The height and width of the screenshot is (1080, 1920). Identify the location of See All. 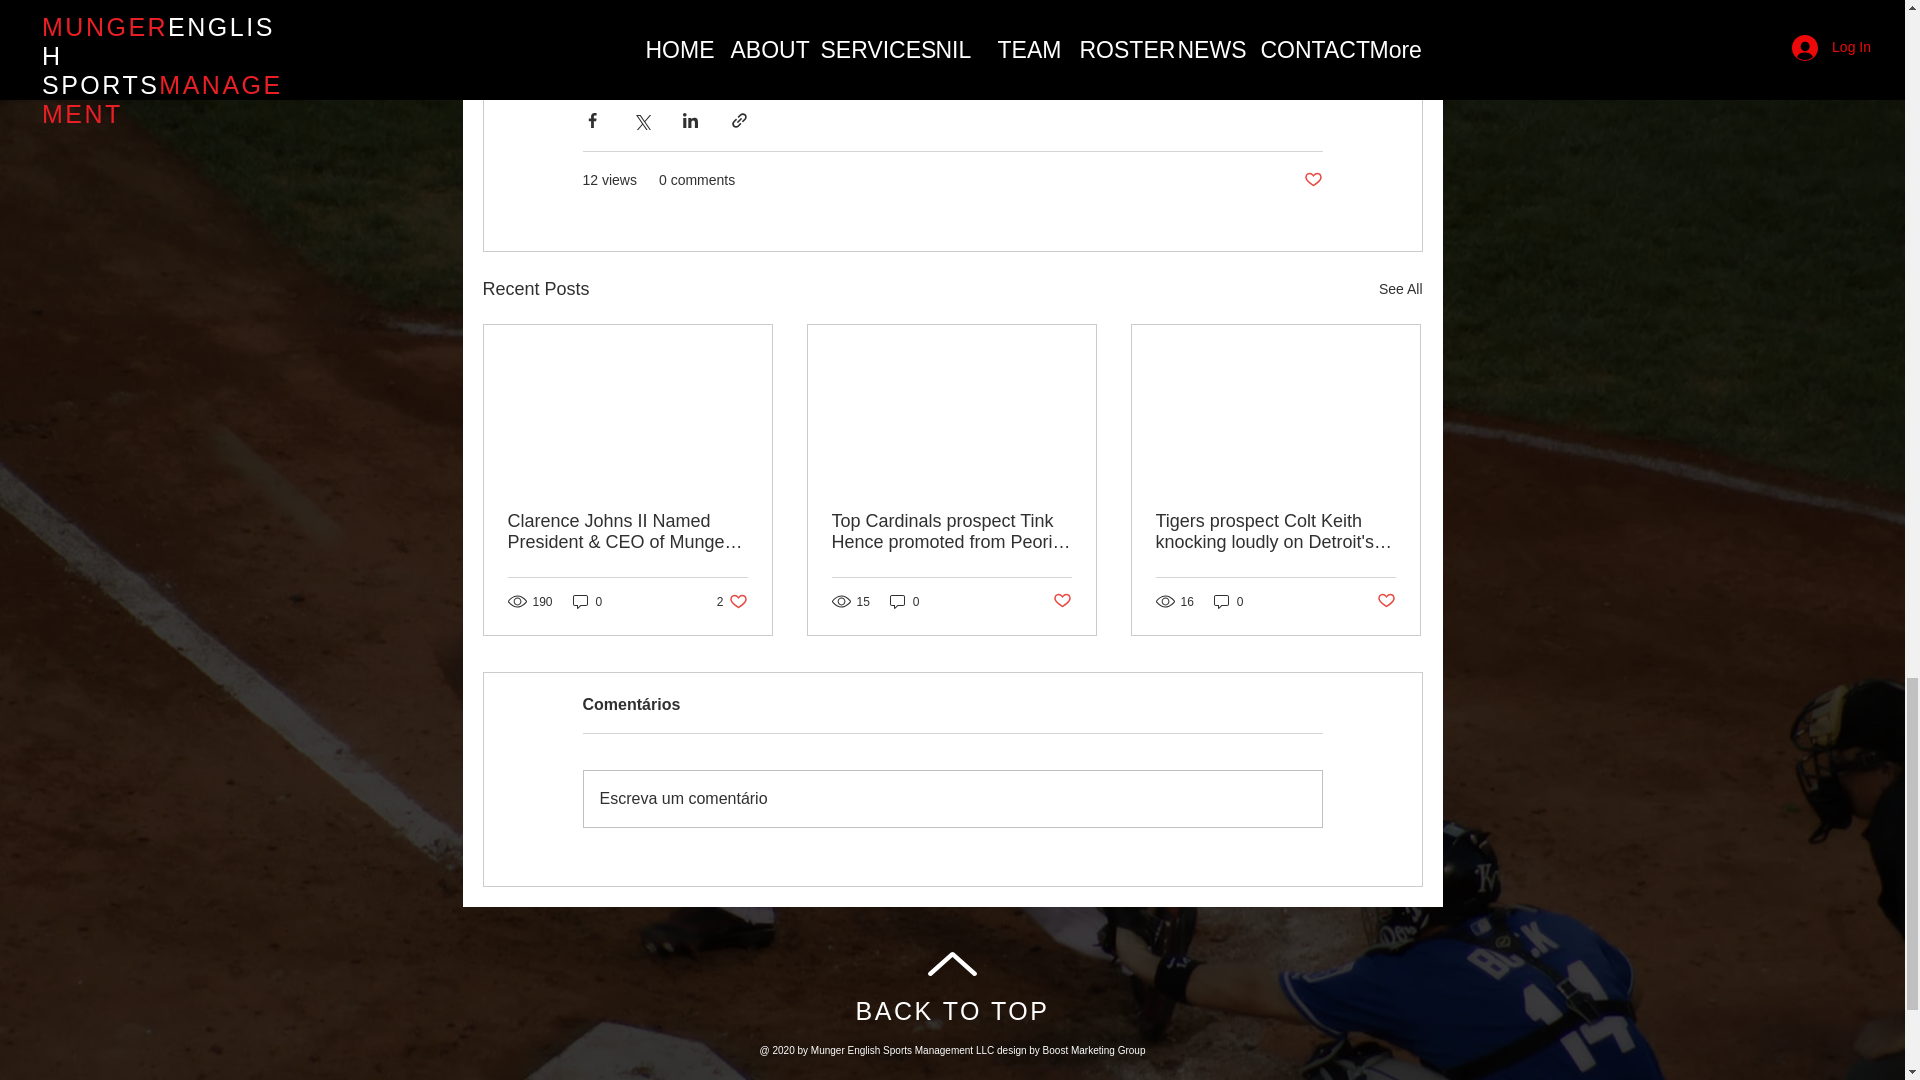
(953, 1010).